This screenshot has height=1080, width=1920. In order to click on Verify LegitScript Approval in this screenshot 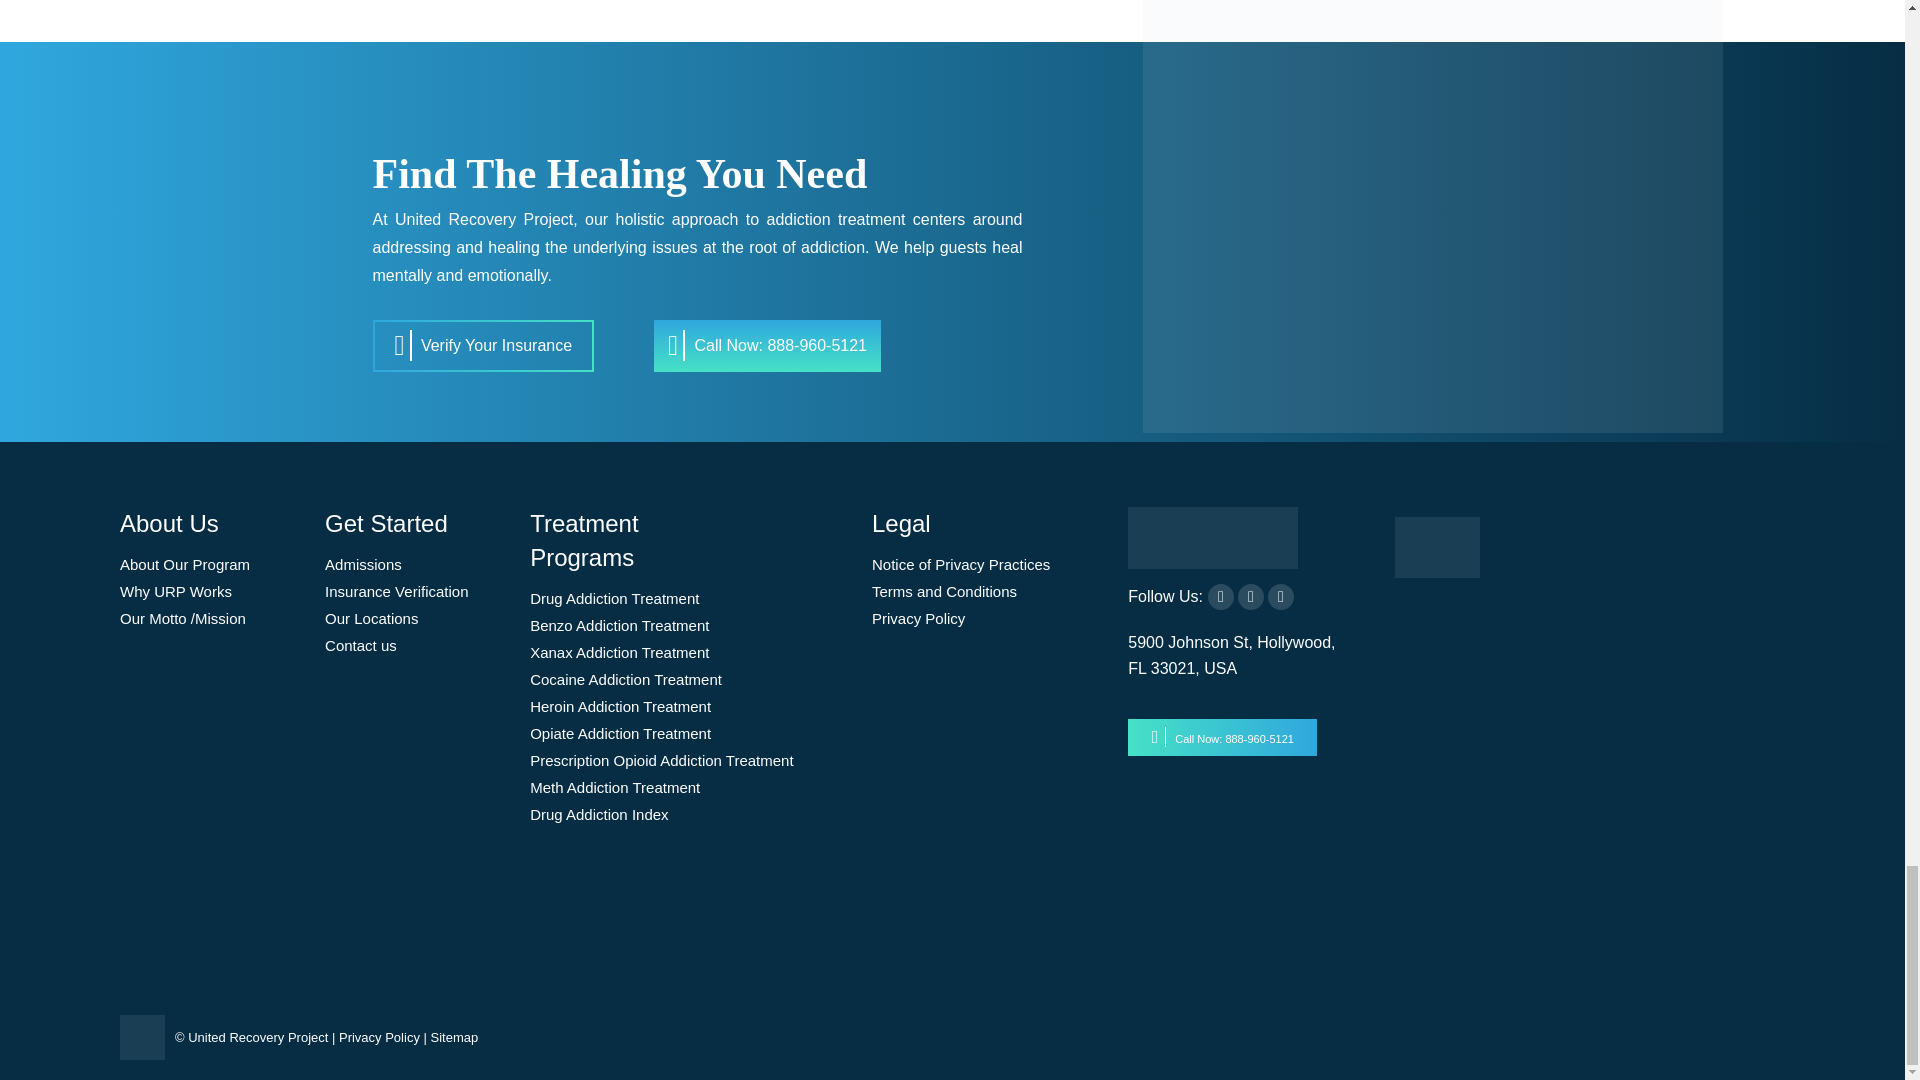, I will do `click(1438, 572)`.